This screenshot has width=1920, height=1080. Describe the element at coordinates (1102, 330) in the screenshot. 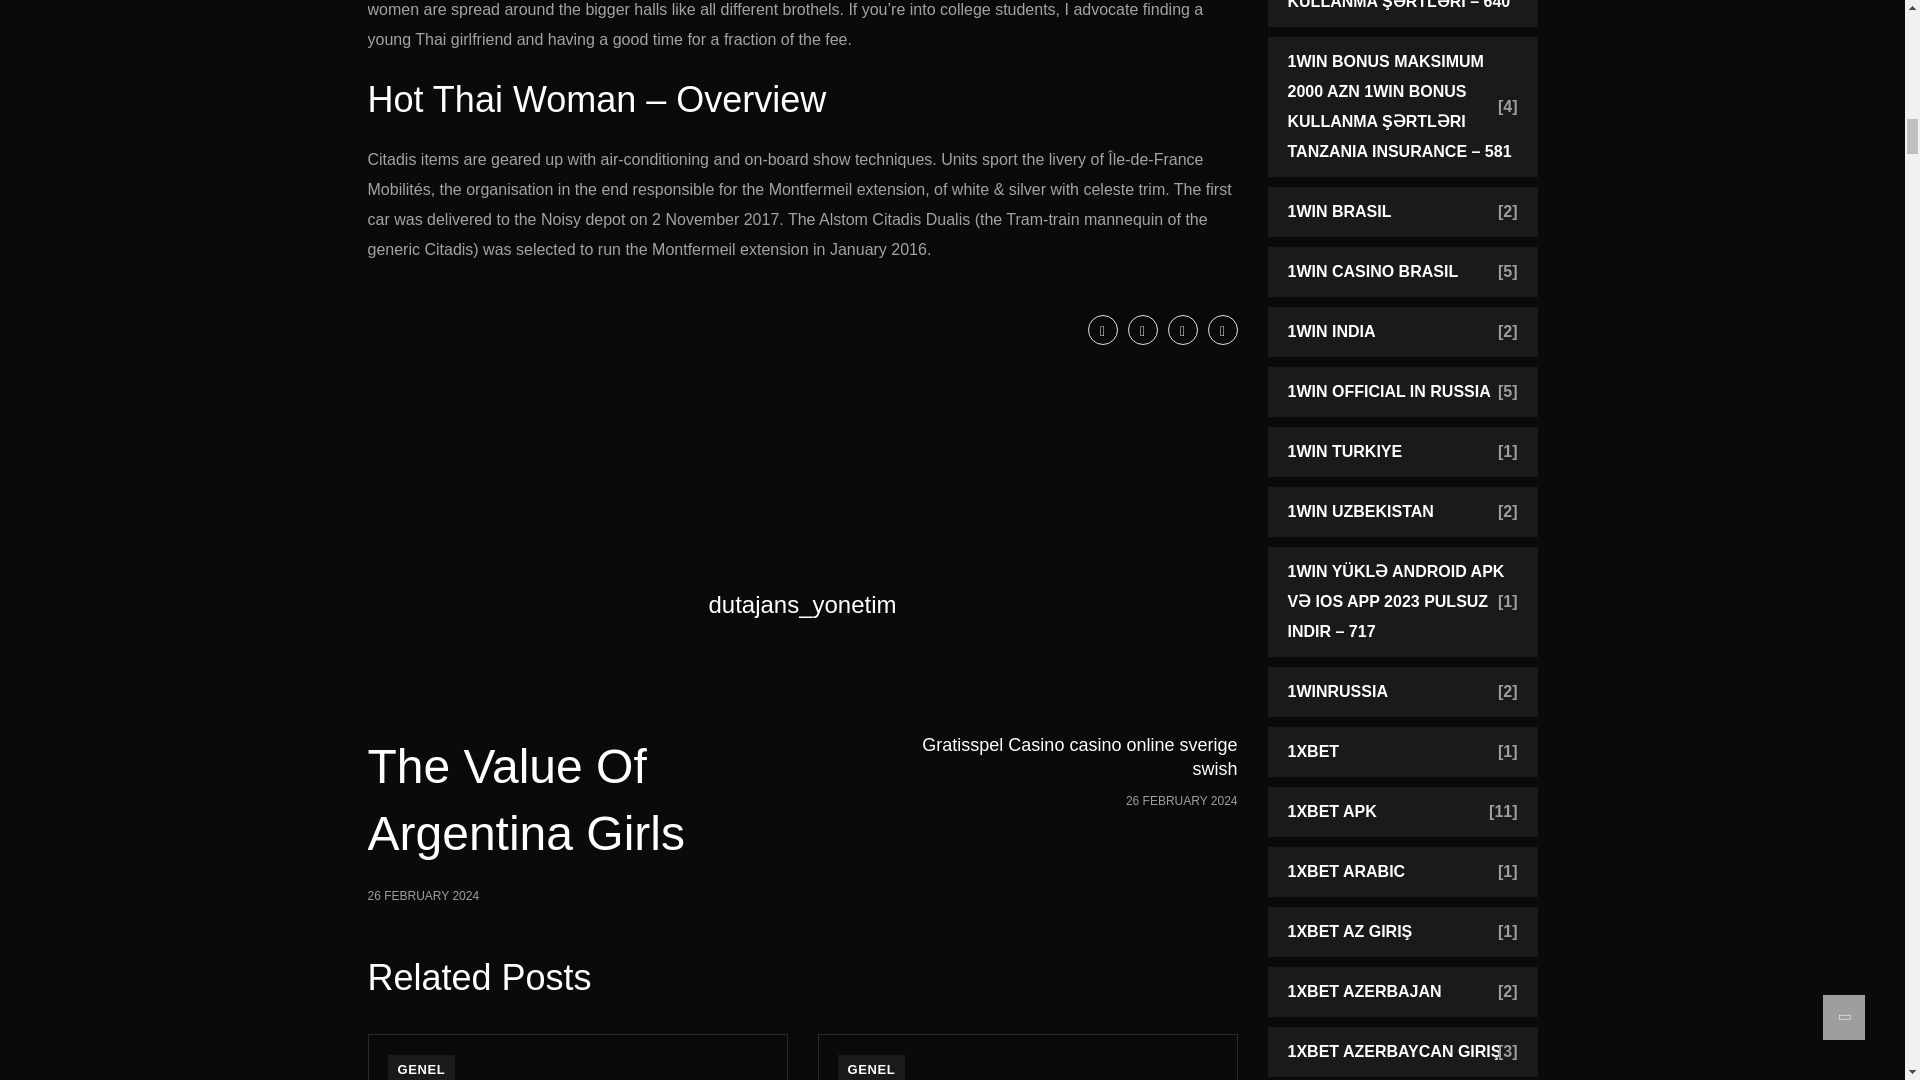

I see `GENEL` at that location.